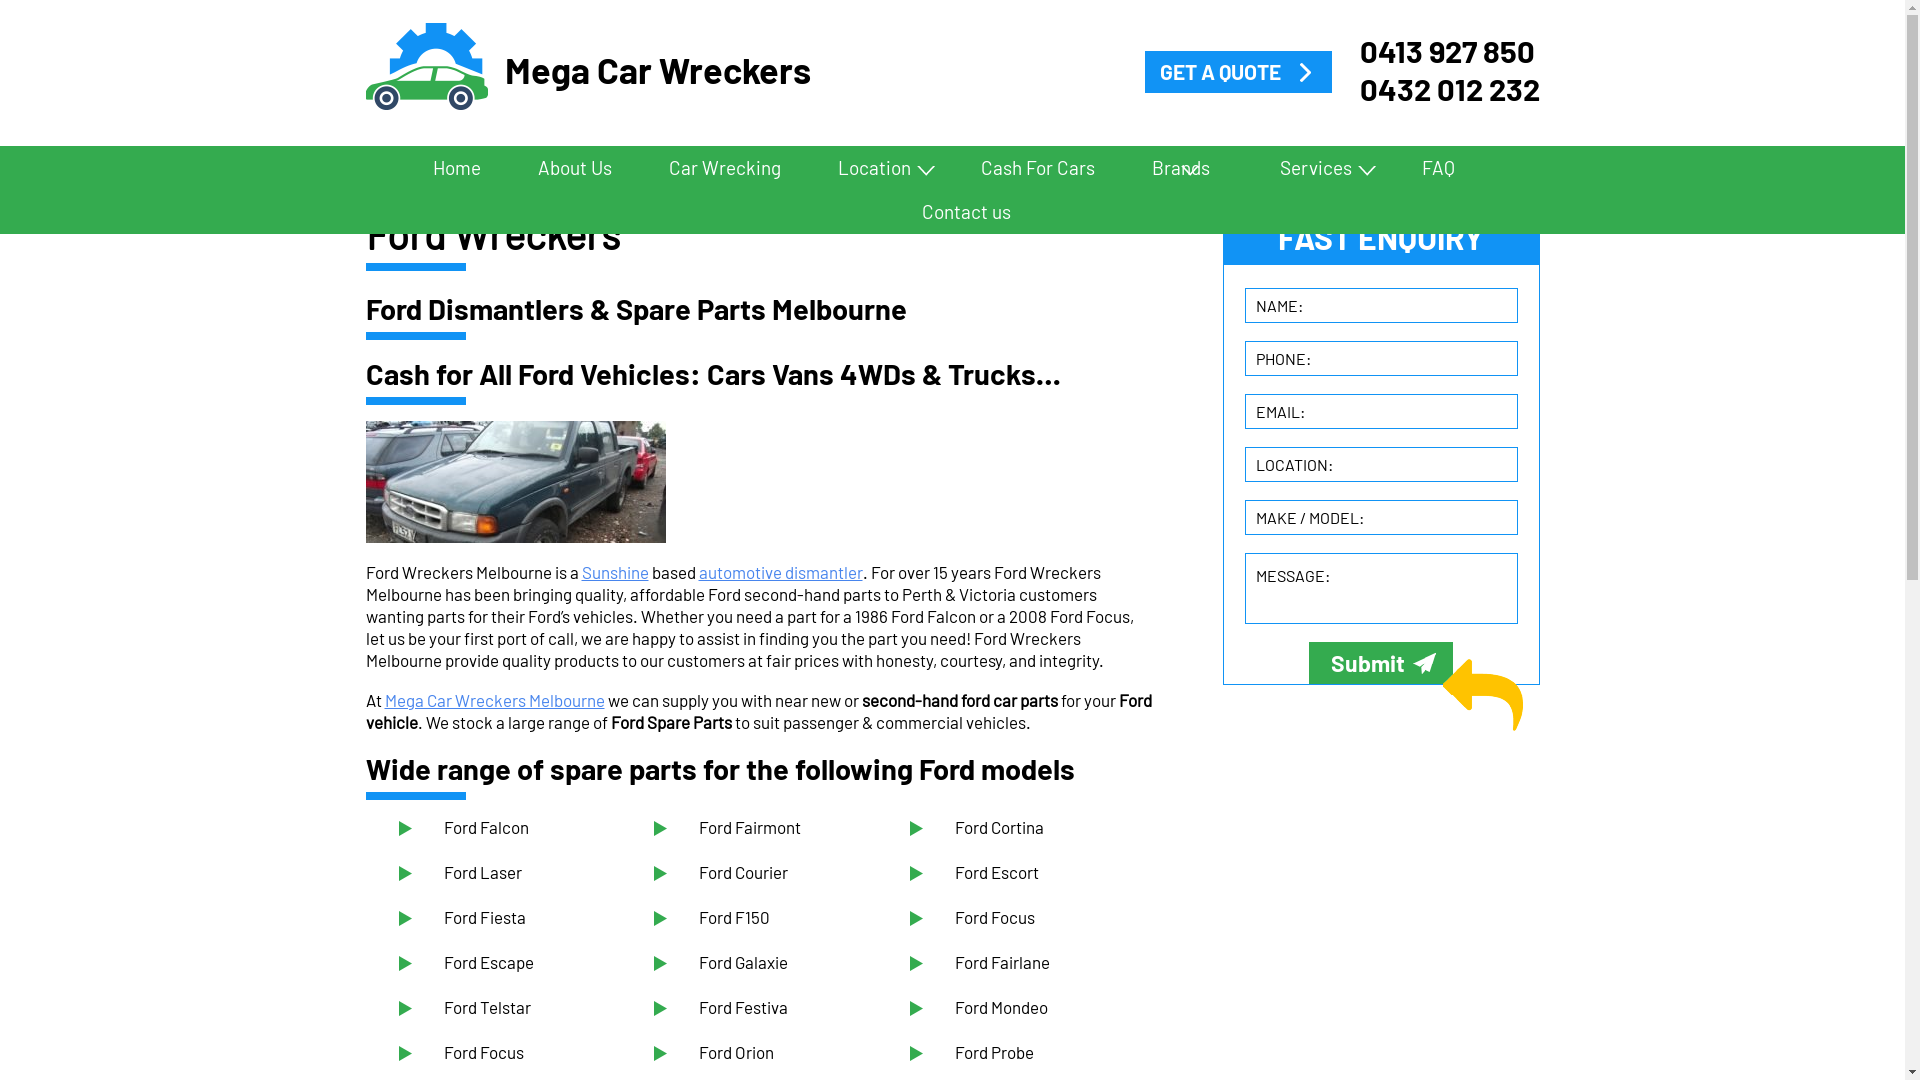 Image resolution: width=1920 pixels, height=1080 pixels. Describe the element at coordinates (1484, 696) in the screenshot. I see `Fast Enquiry` at that location.